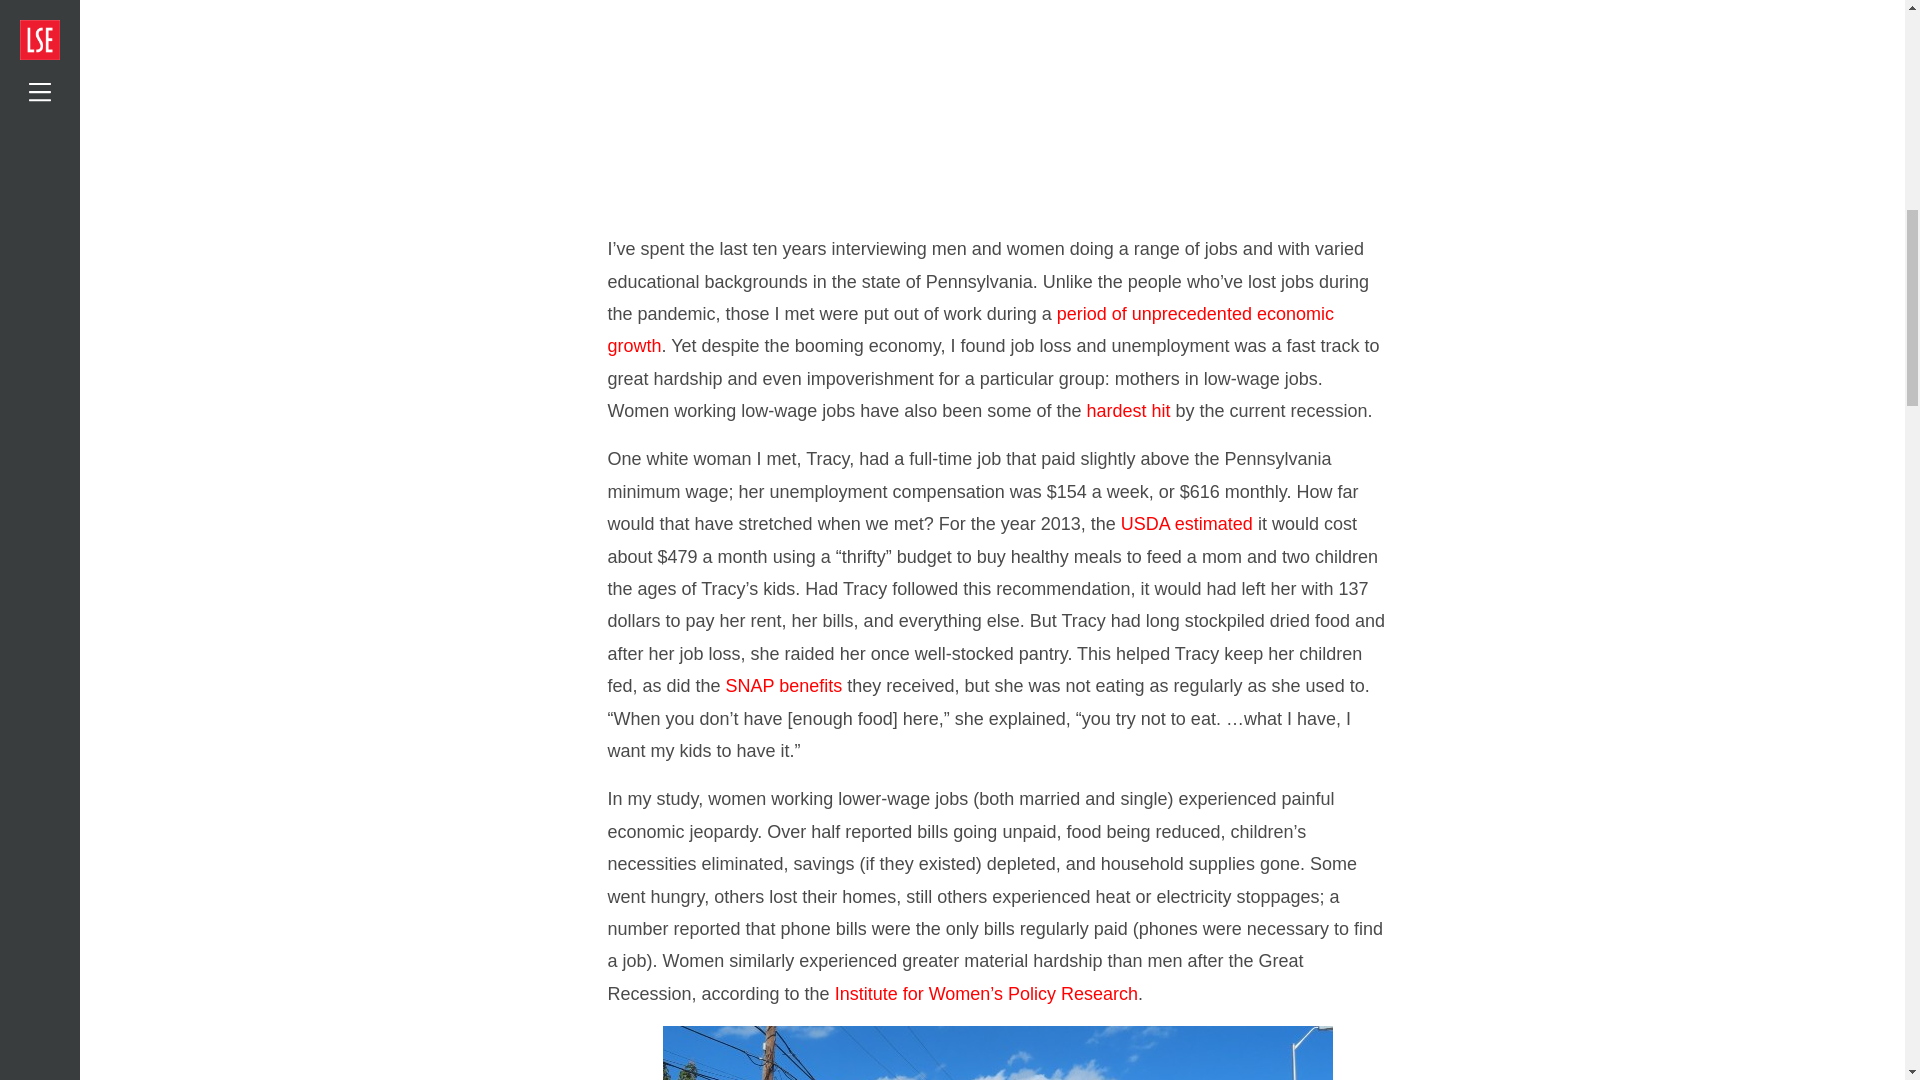  Describe the element at coordinates (1128, 410) in the screenshot. I see `hardest hit` at that location.